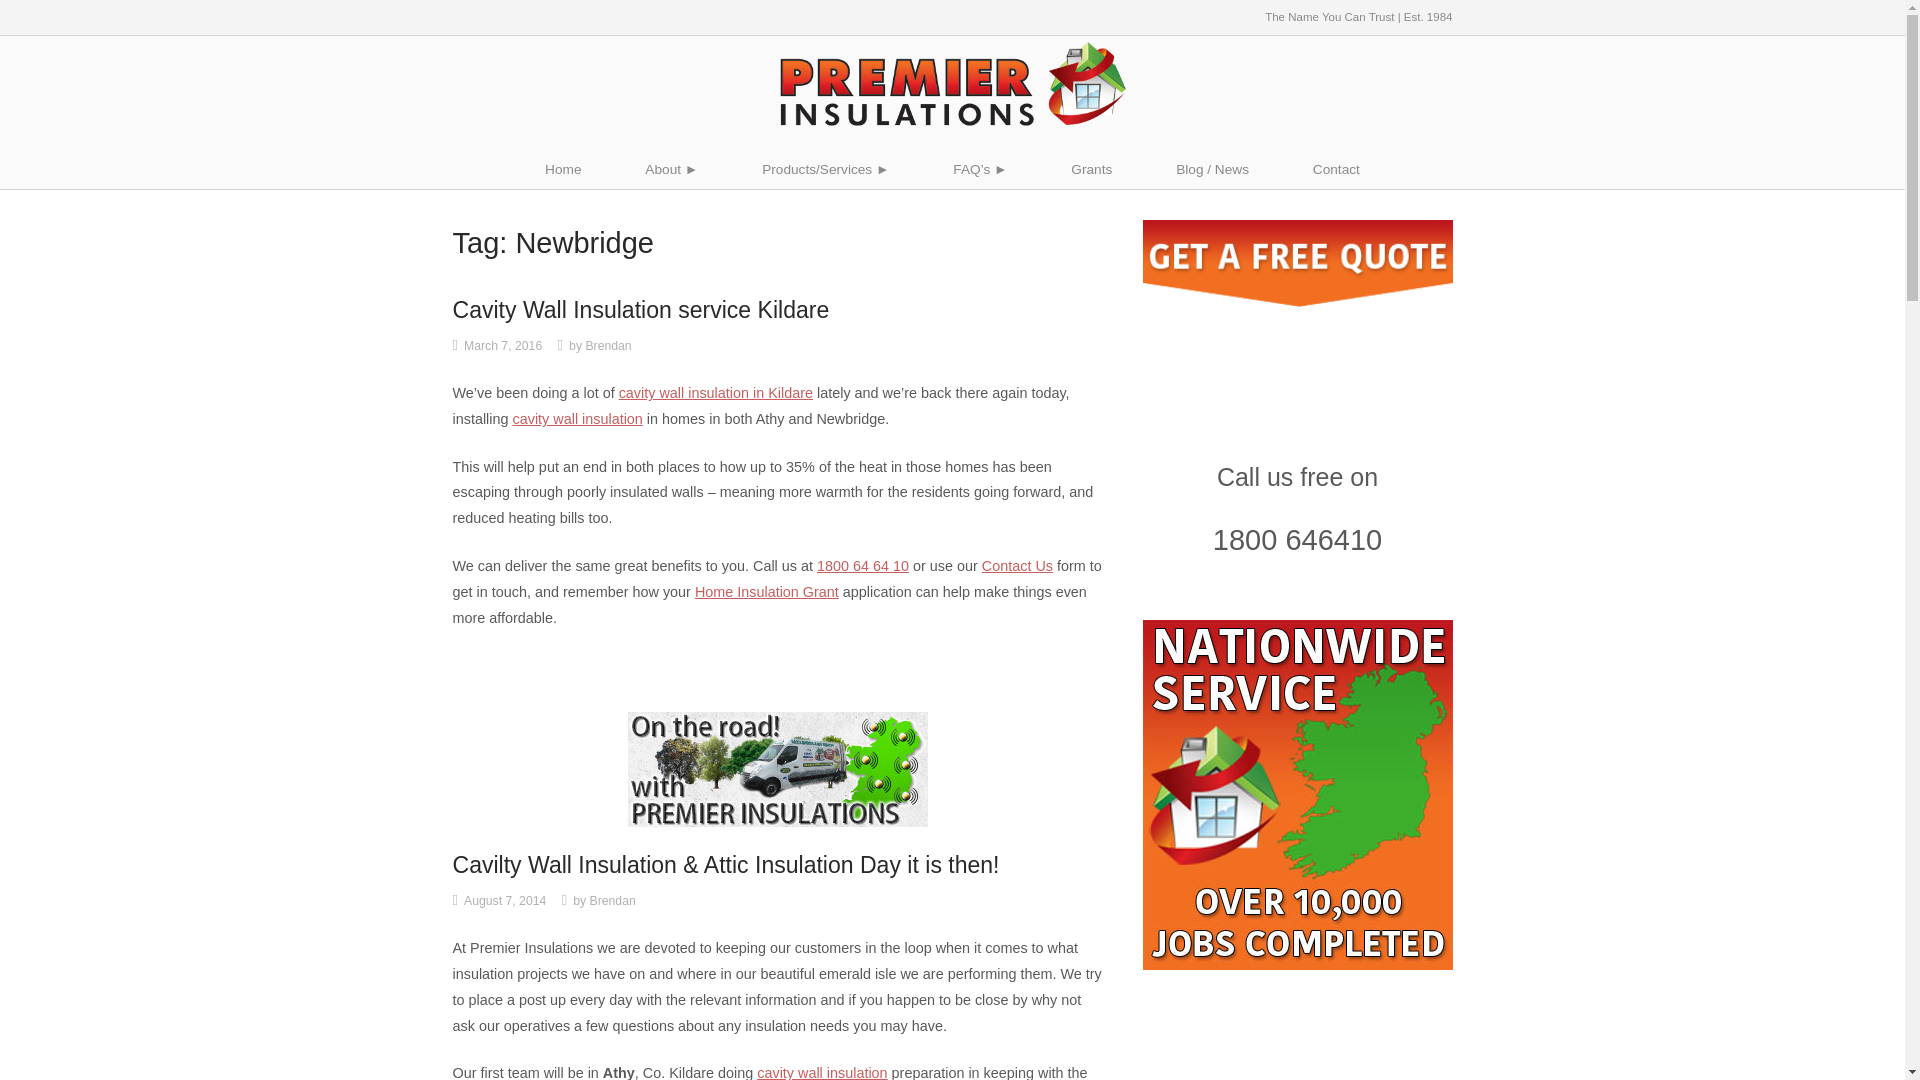 Image resolution: width=1920 pixels, height=1080 pixels. I want to click on Cavity Wall Insulation, so click(822, 1072).